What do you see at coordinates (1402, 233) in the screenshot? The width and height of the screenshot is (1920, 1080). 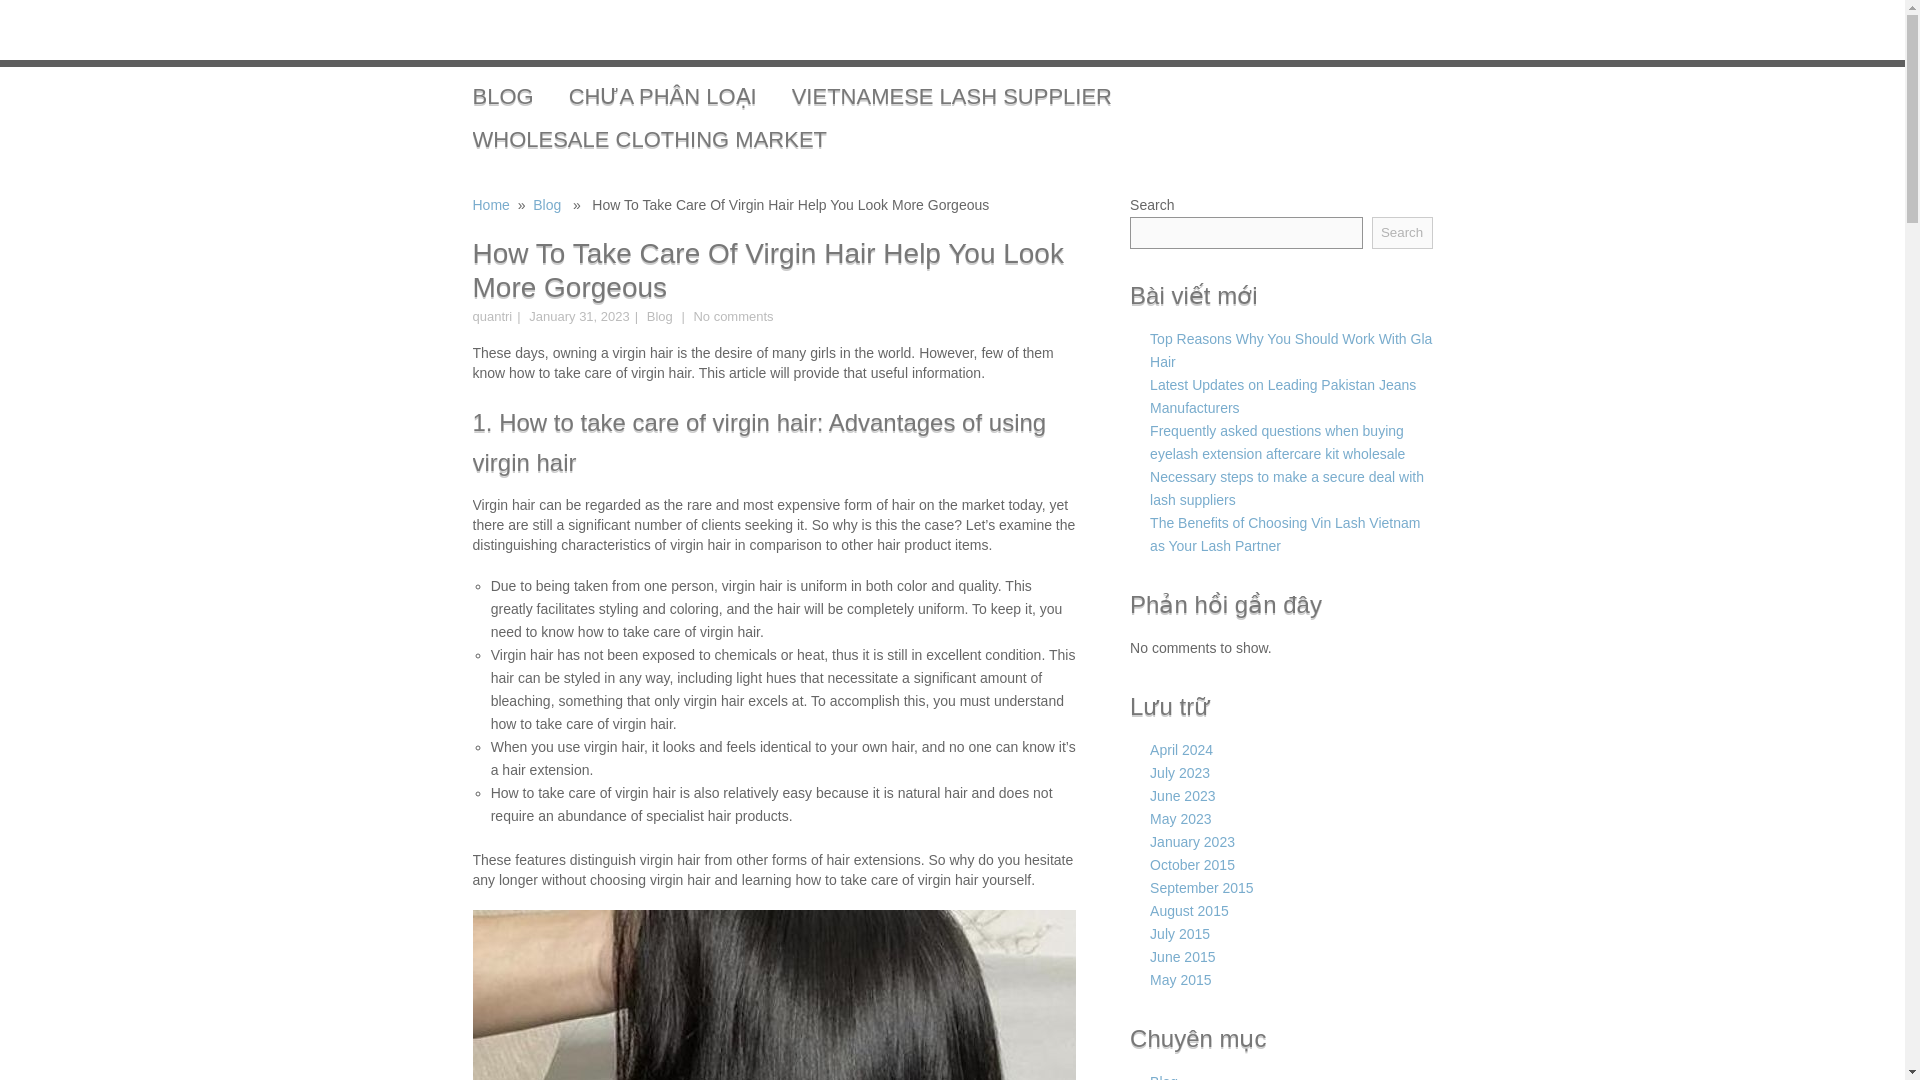 I see `Search` at bounding box center [1402, 233].